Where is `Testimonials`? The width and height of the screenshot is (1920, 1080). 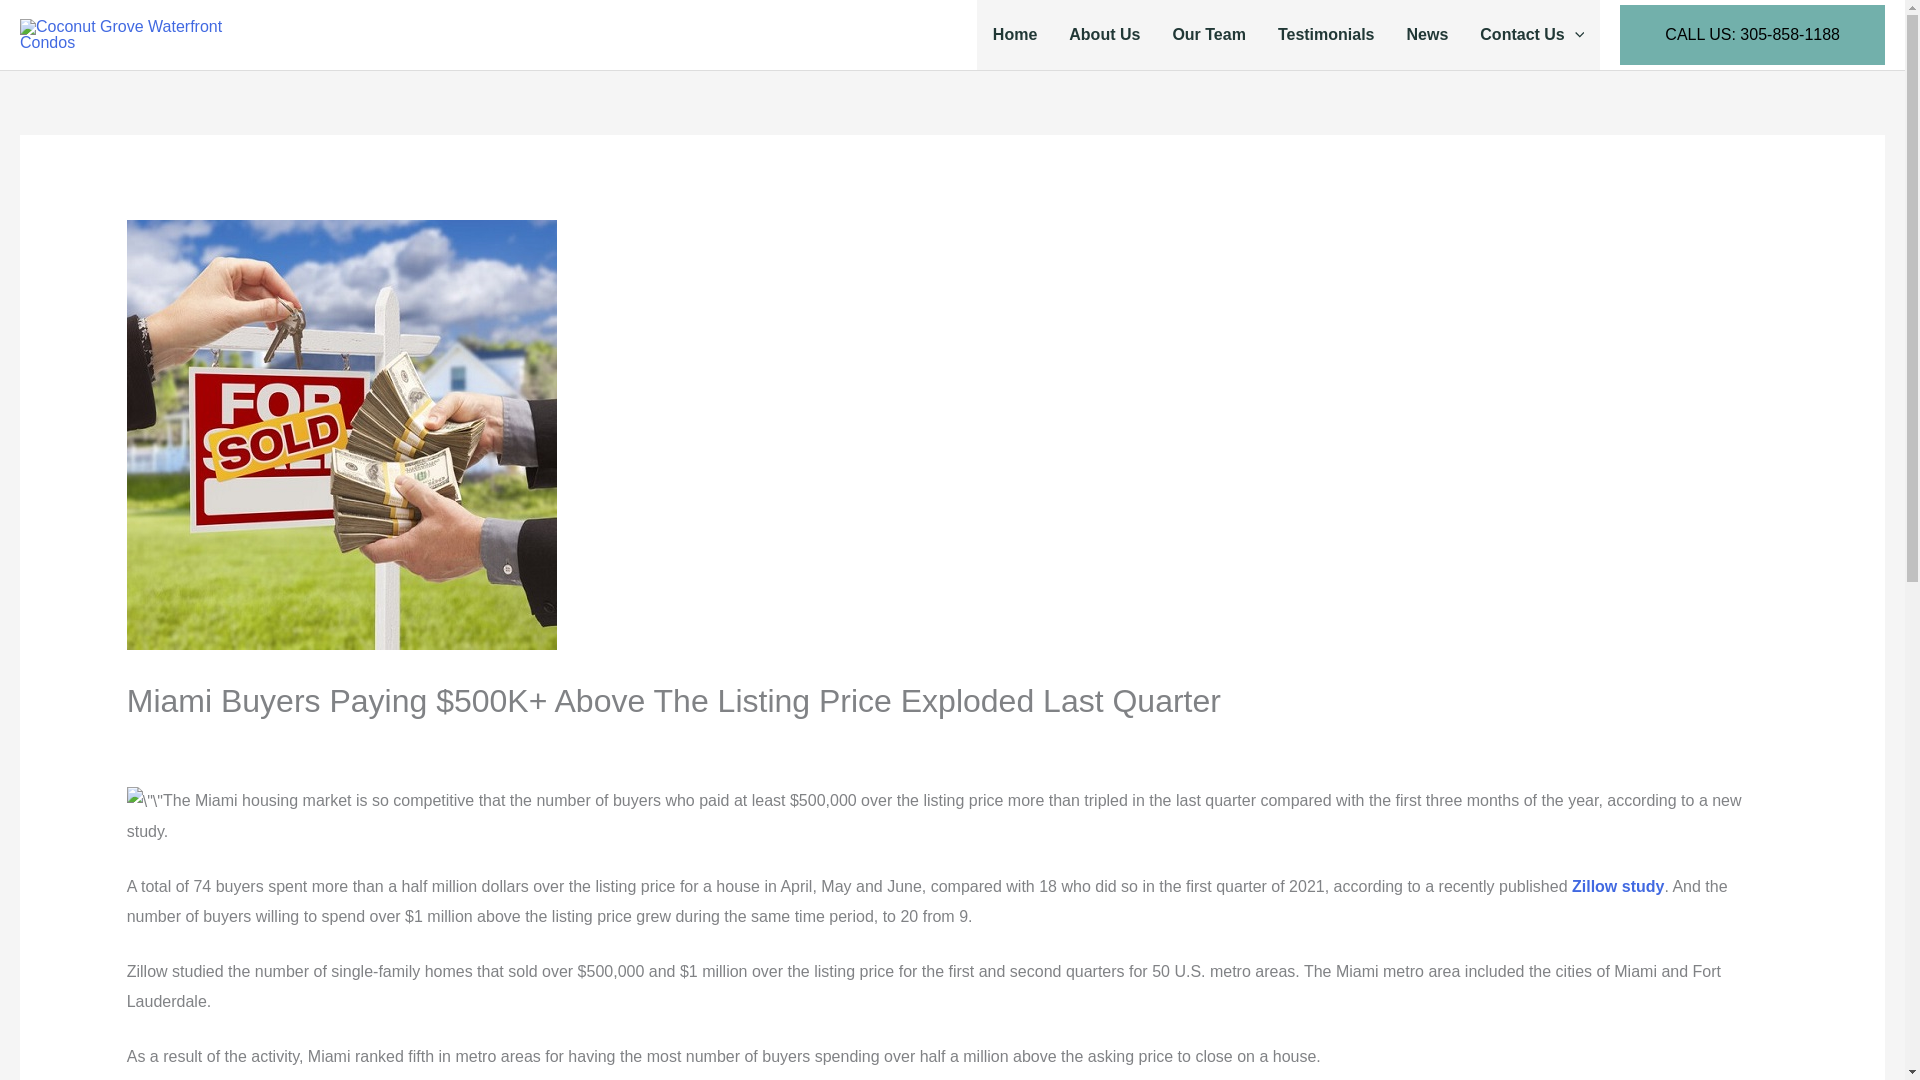 Testimonials is located at coordinates (1326, 35).